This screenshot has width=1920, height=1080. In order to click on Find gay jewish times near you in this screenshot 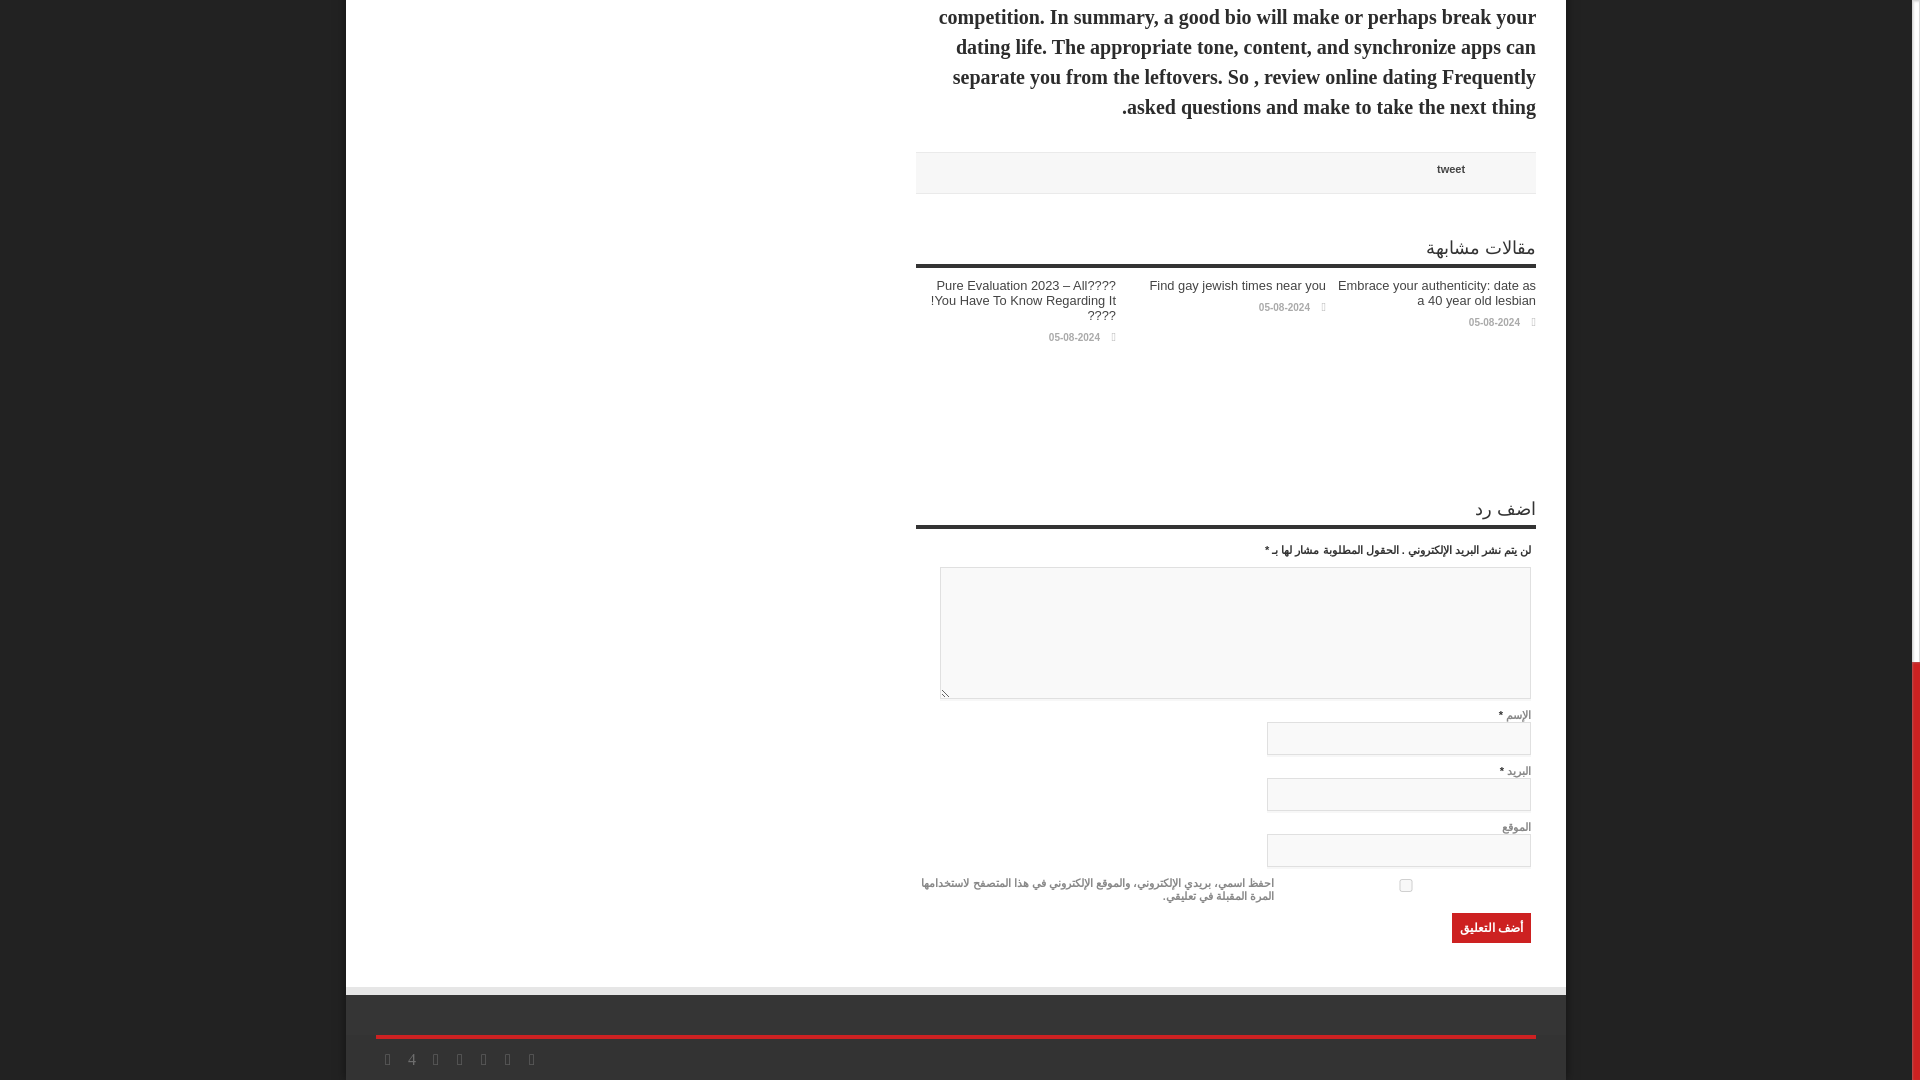, I will do `click(1237, 284)`.